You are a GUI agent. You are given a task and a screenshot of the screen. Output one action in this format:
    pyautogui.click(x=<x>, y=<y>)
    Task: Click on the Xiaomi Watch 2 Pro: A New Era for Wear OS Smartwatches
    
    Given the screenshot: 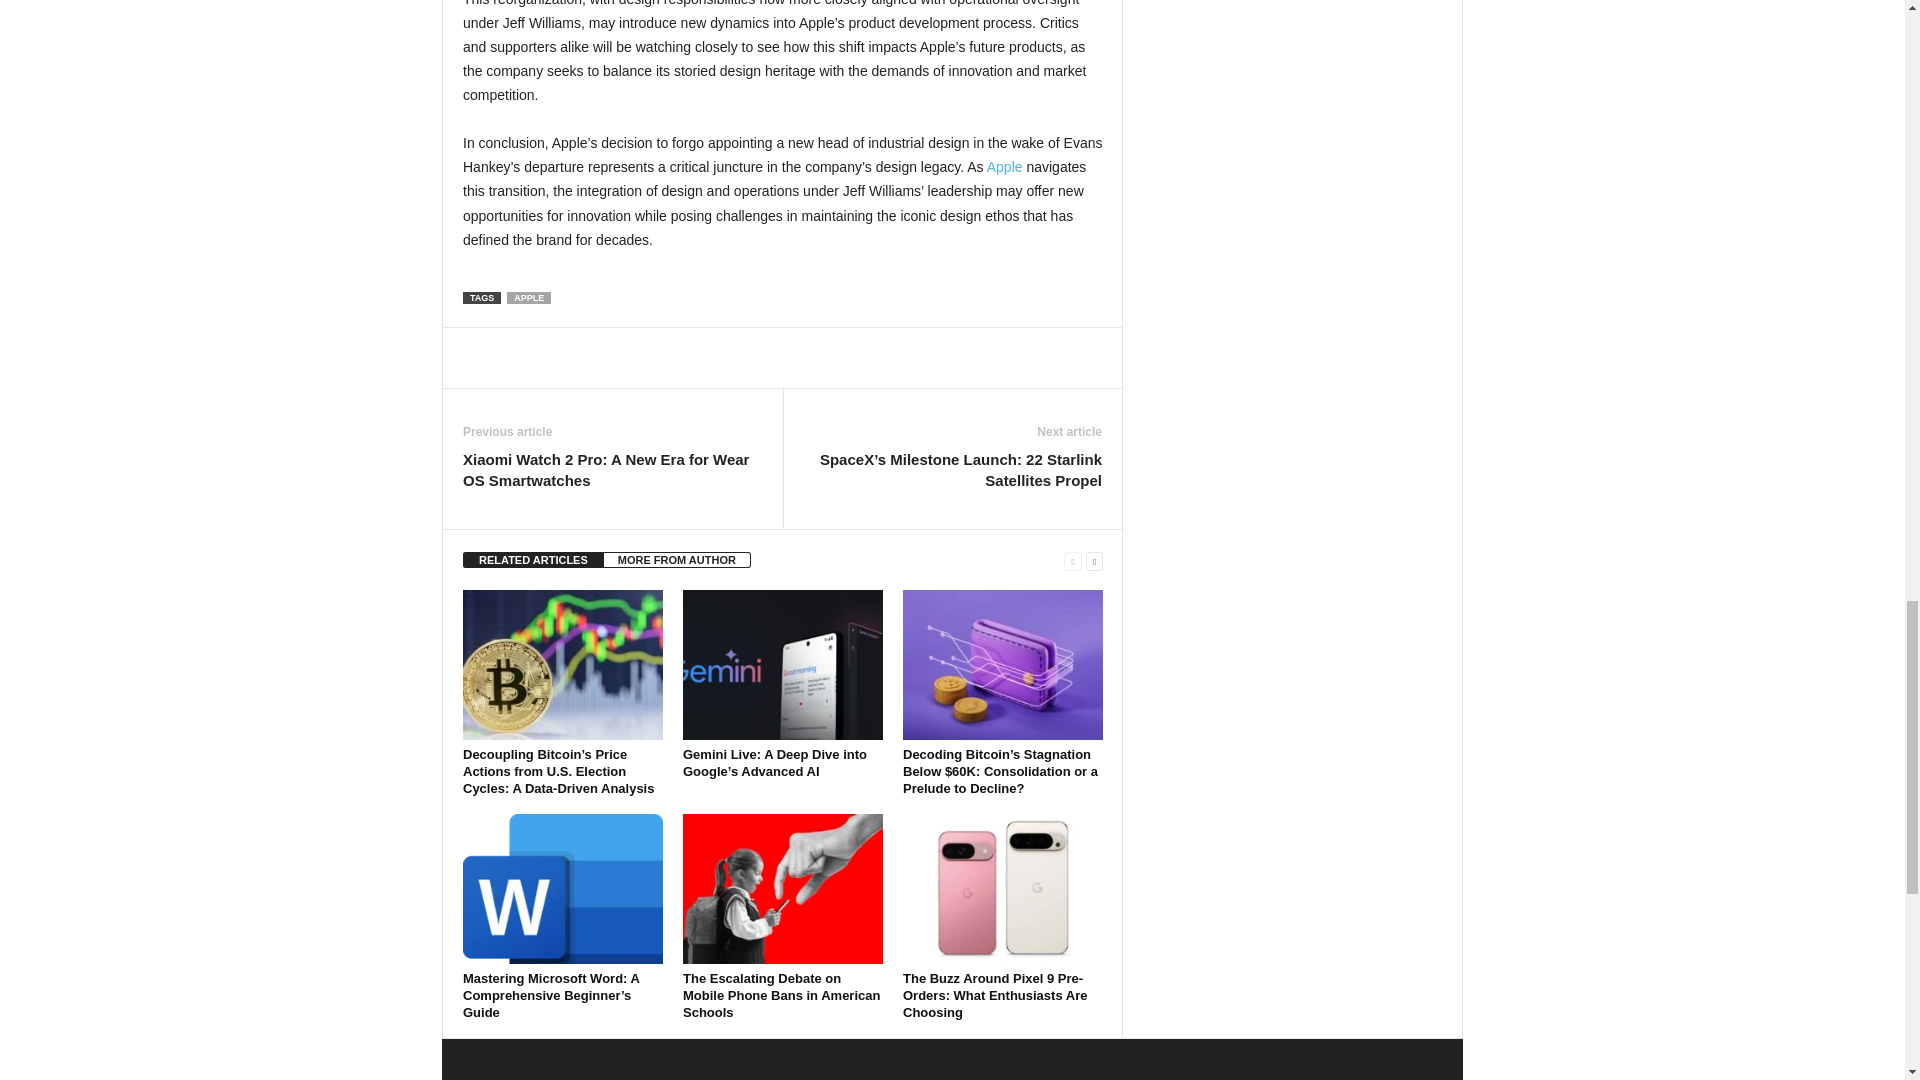 What is the action you would take?
    pyautogui.click(x=612, y=470)
    